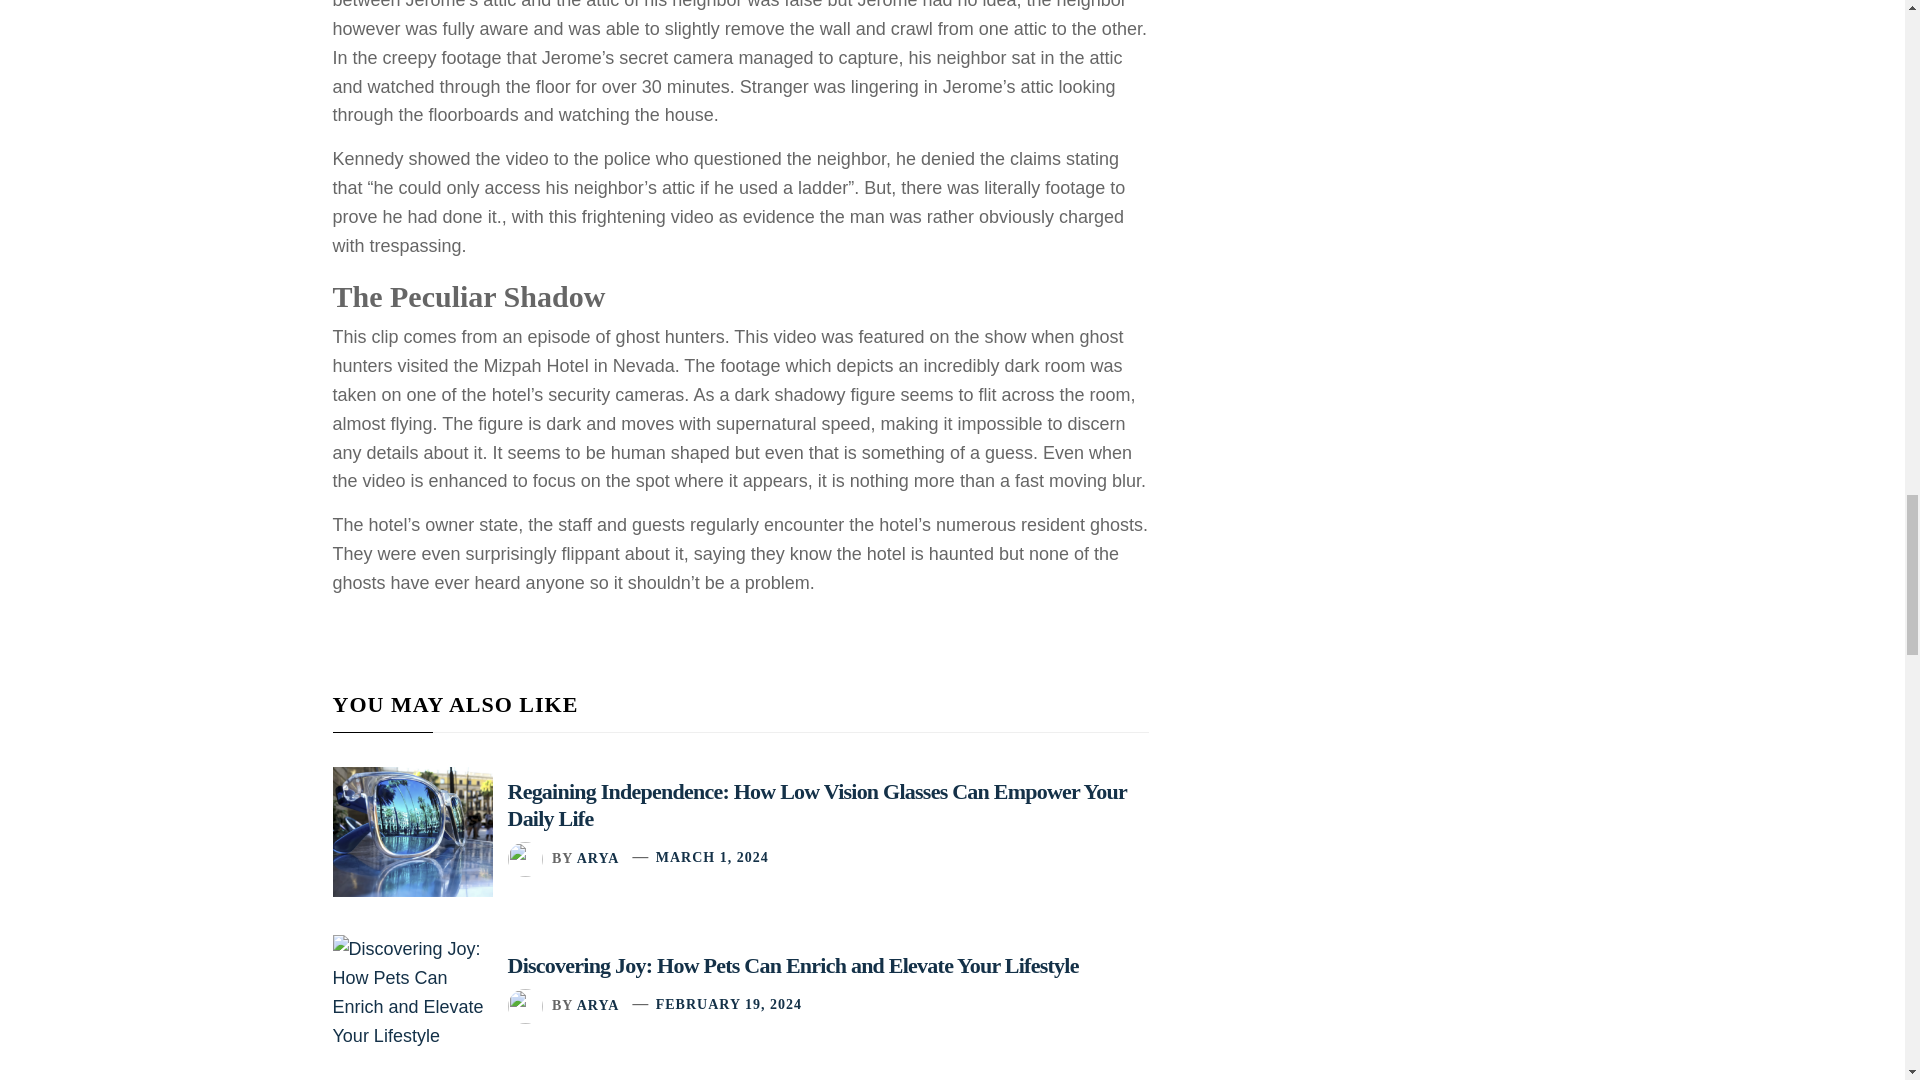 This screenshot has width=1920, height=1080. I want to click on FEBRUARY 19, 2024, so click(729, 1004).